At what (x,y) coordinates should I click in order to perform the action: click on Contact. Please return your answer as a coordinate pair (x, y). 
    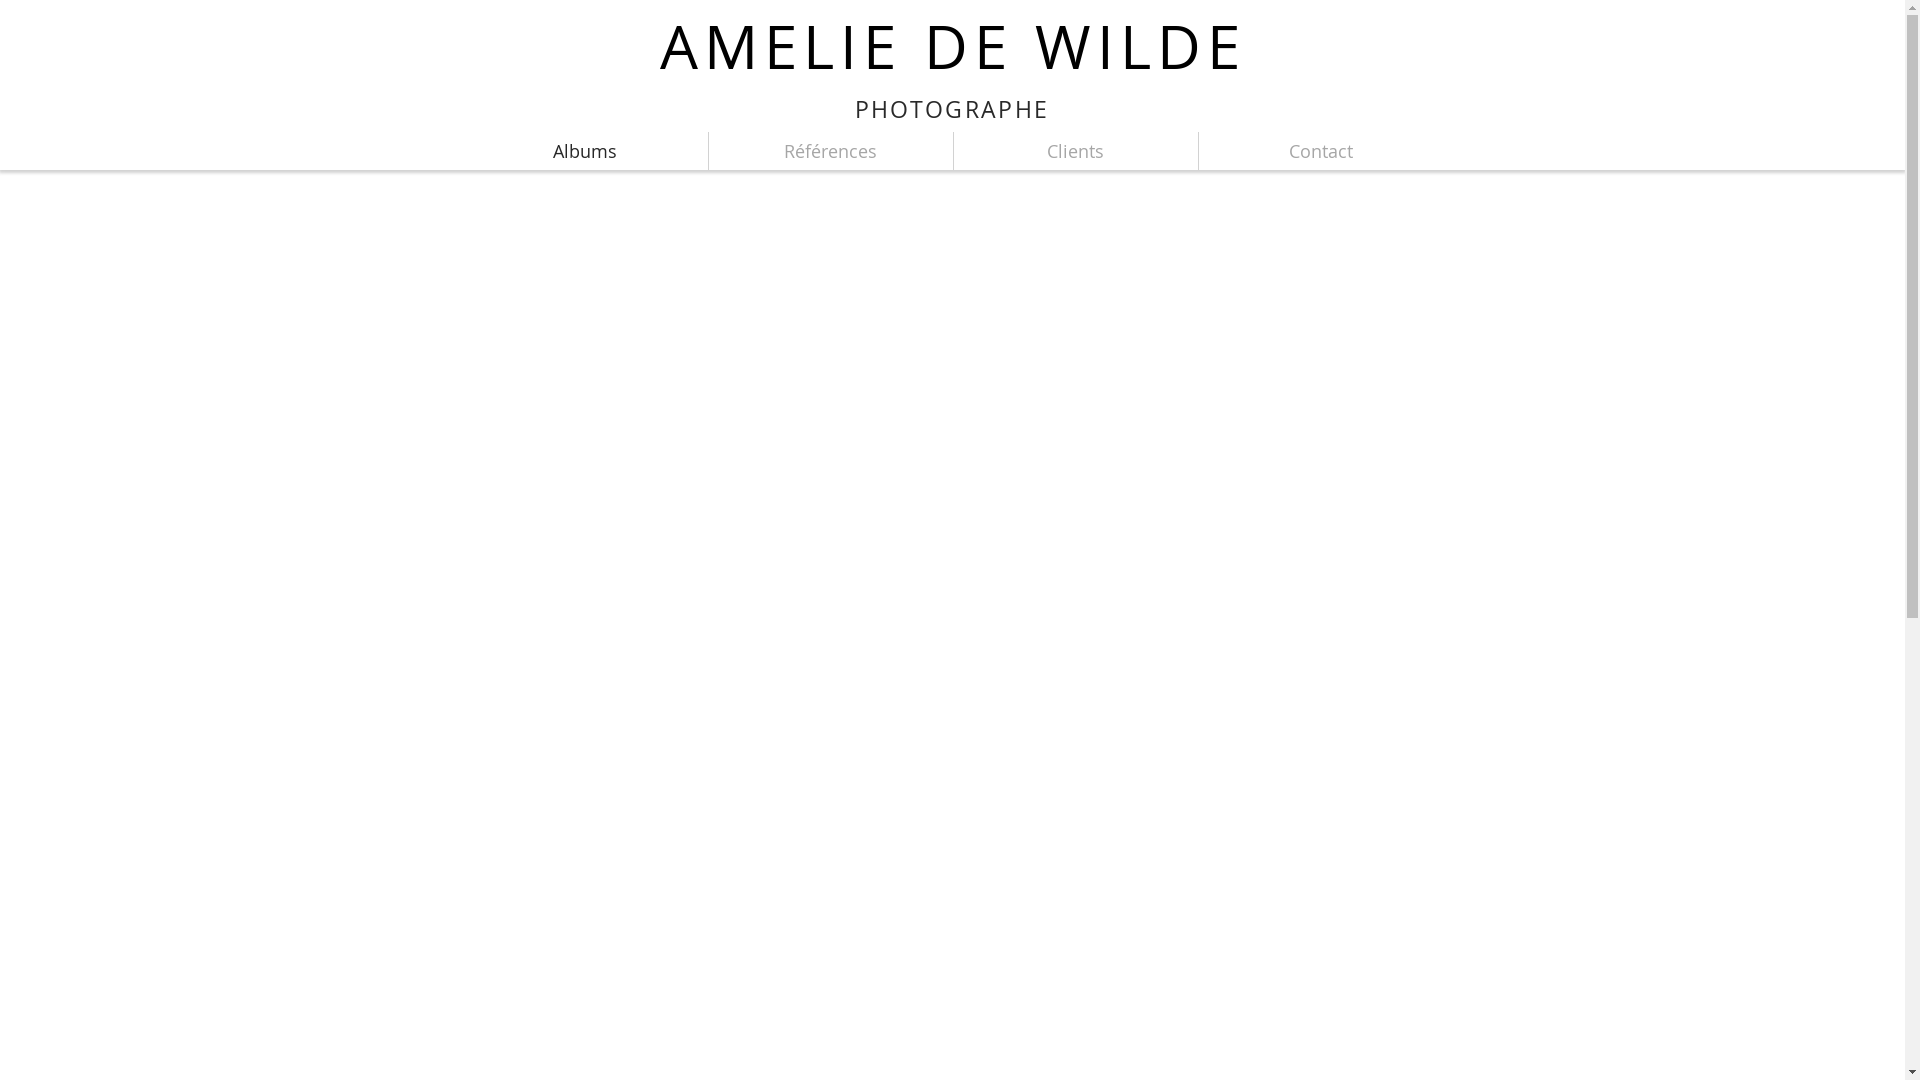
    Looking at the image, I should click on (1320, 151).